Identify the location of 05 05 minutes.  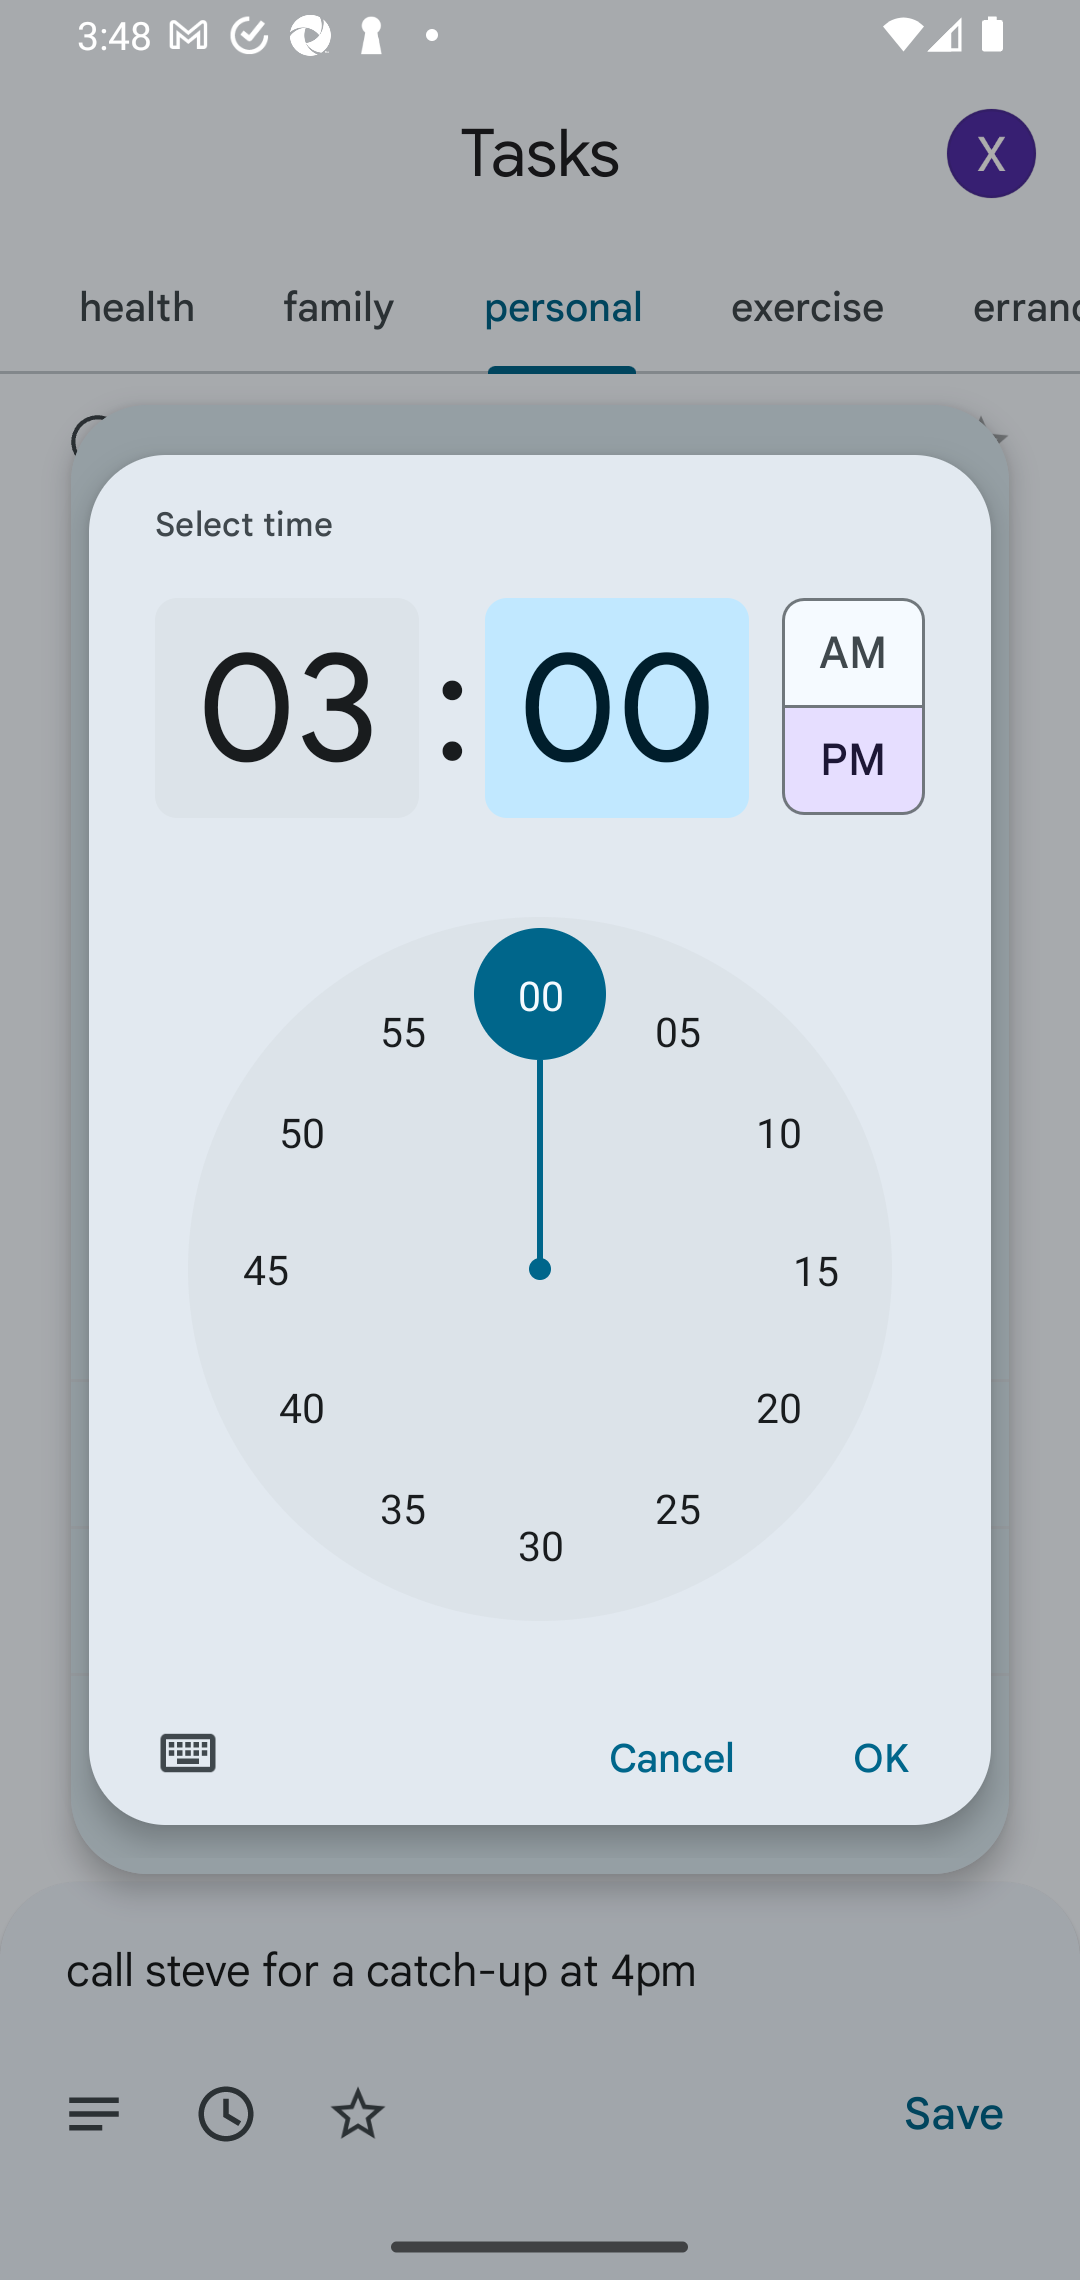
(678, 1030).